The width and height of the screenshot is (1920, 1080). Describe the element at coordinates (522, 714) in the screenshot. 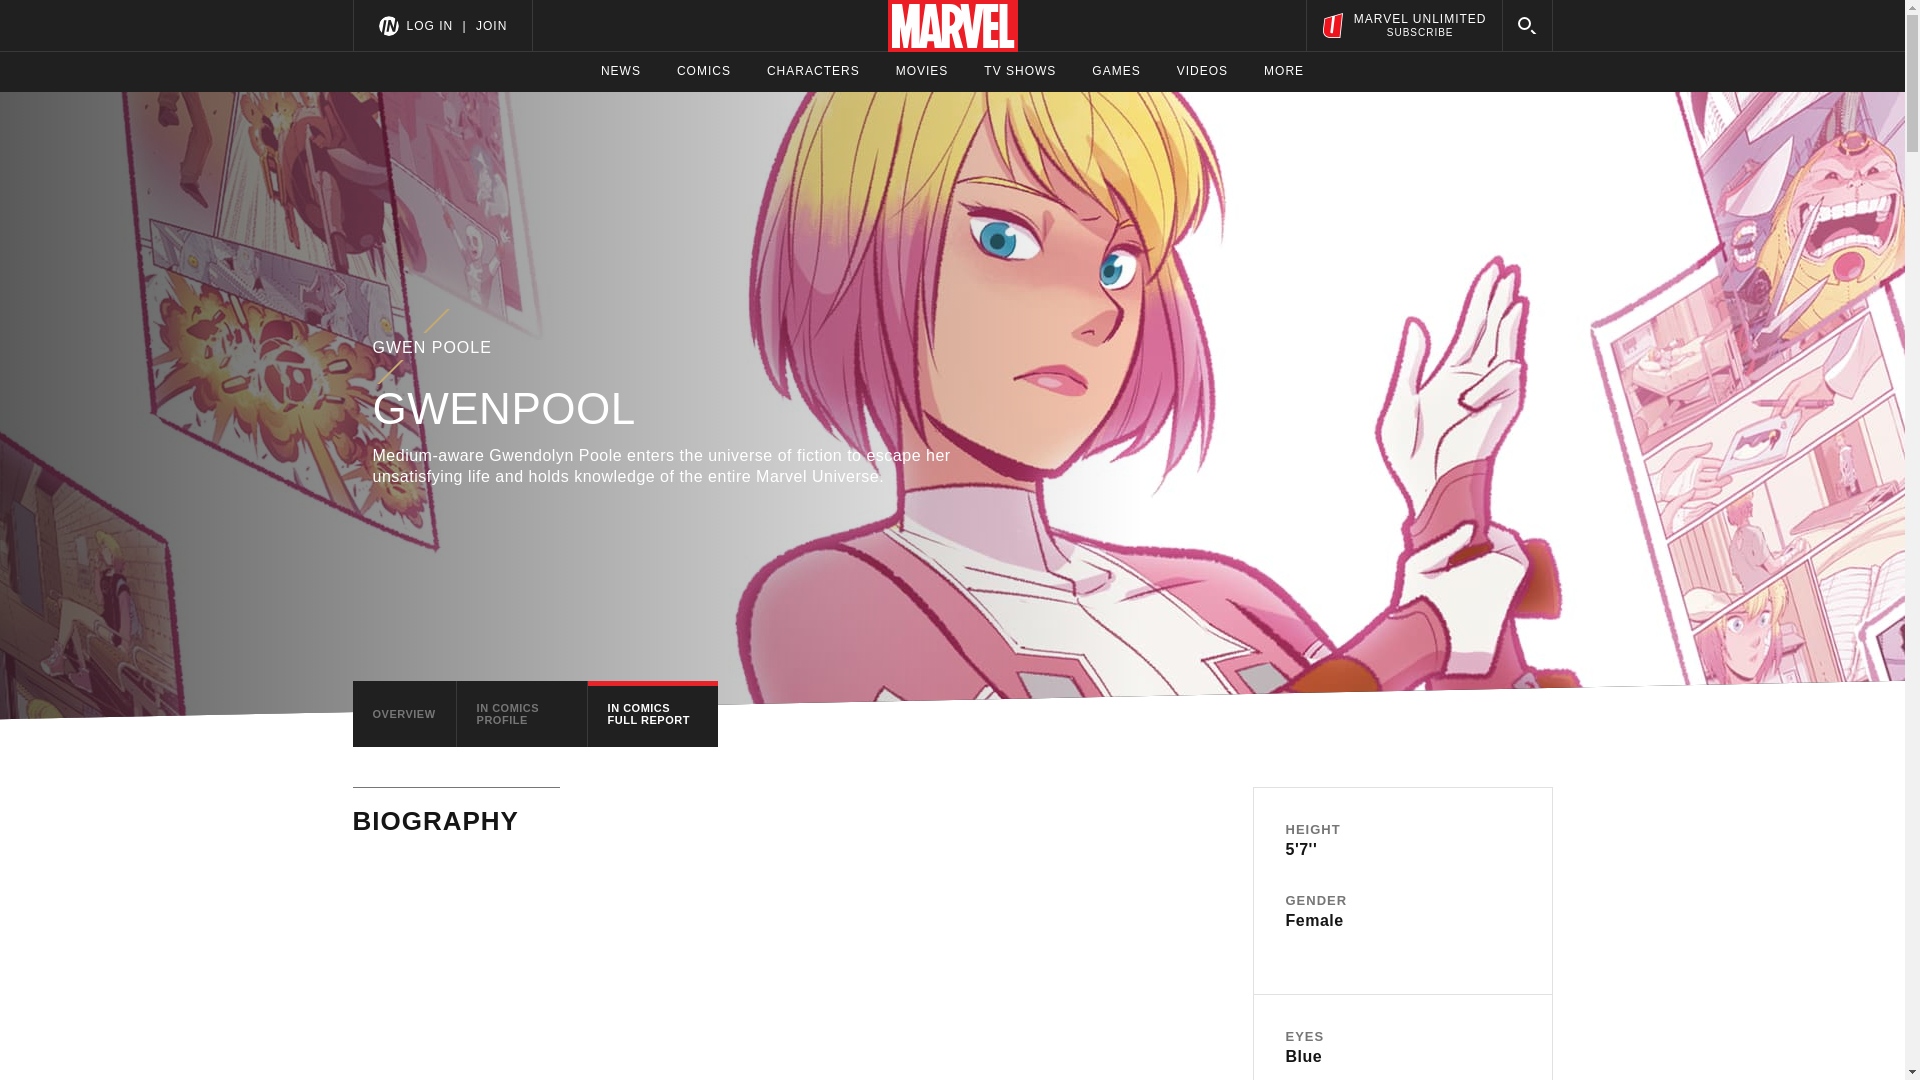

I see `IN COMICS PROFILE` at that location.